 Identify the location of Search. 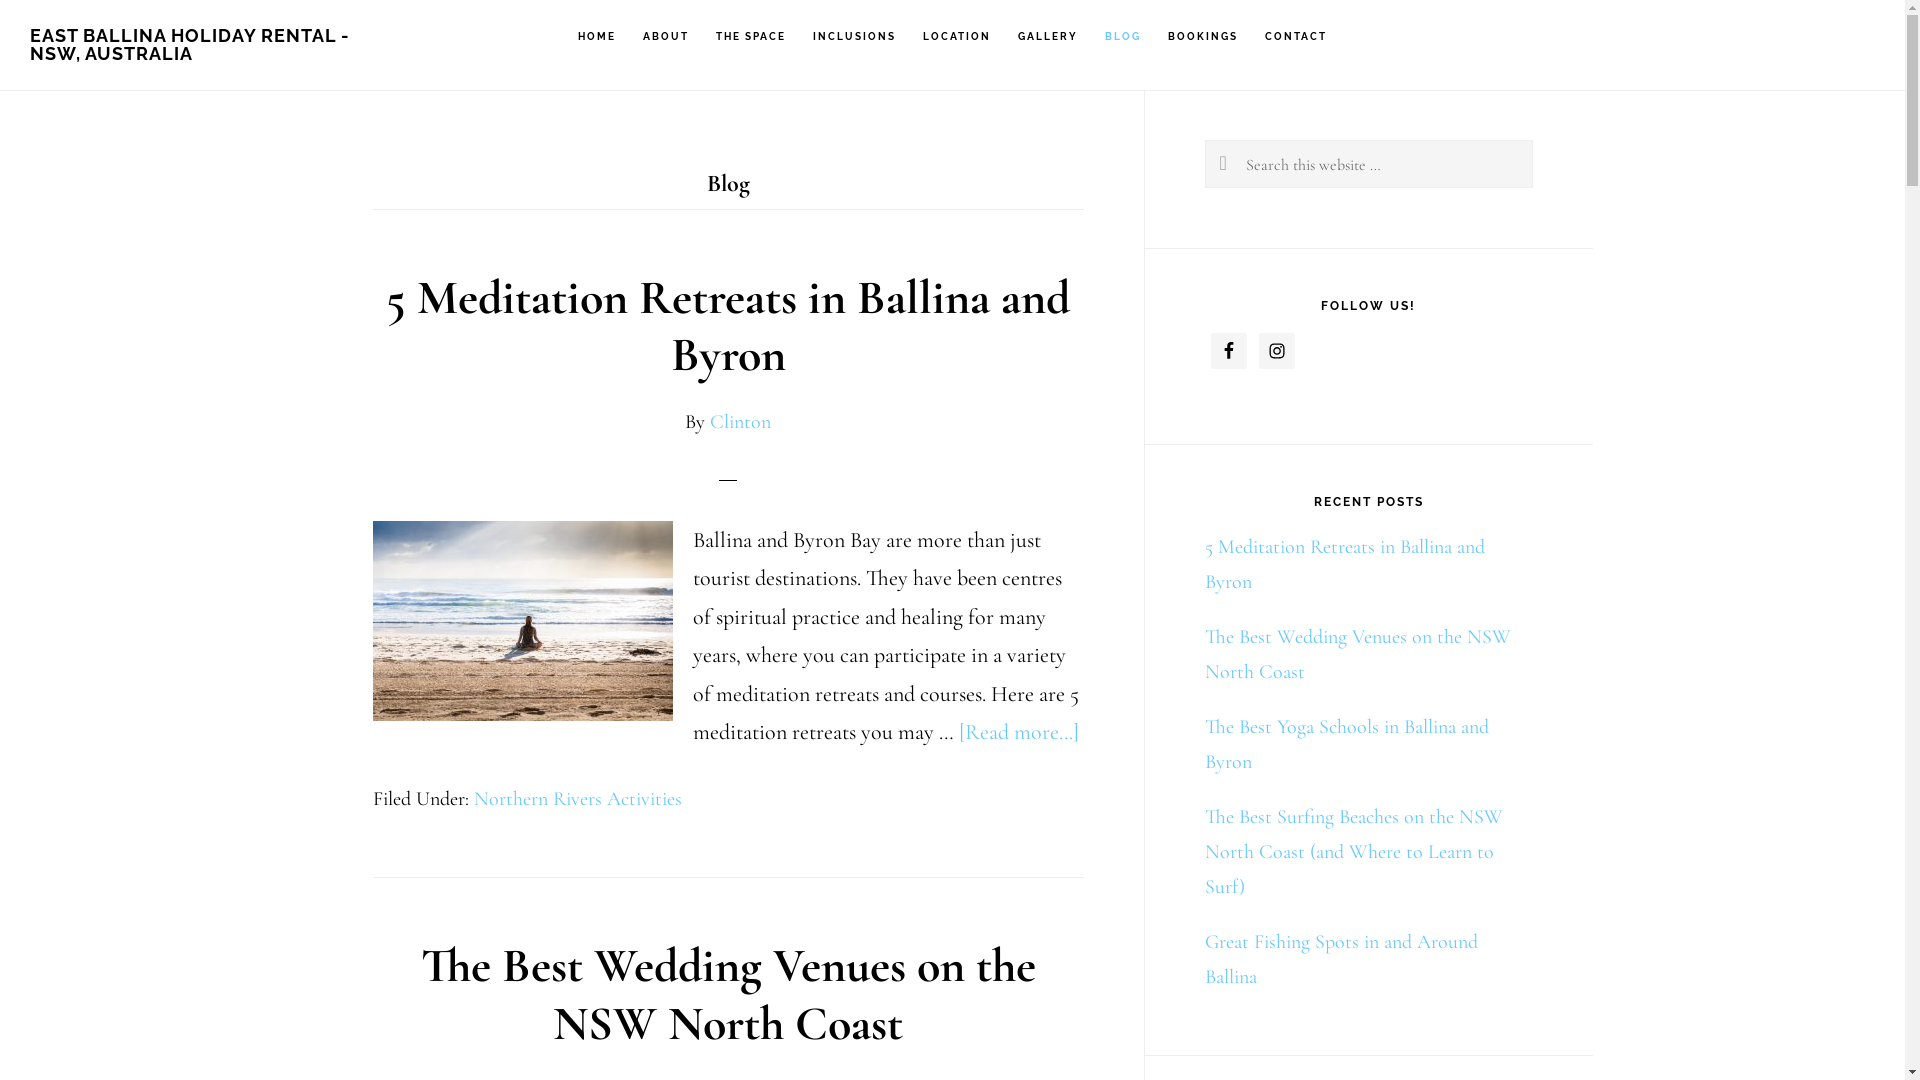
(1532, 140).